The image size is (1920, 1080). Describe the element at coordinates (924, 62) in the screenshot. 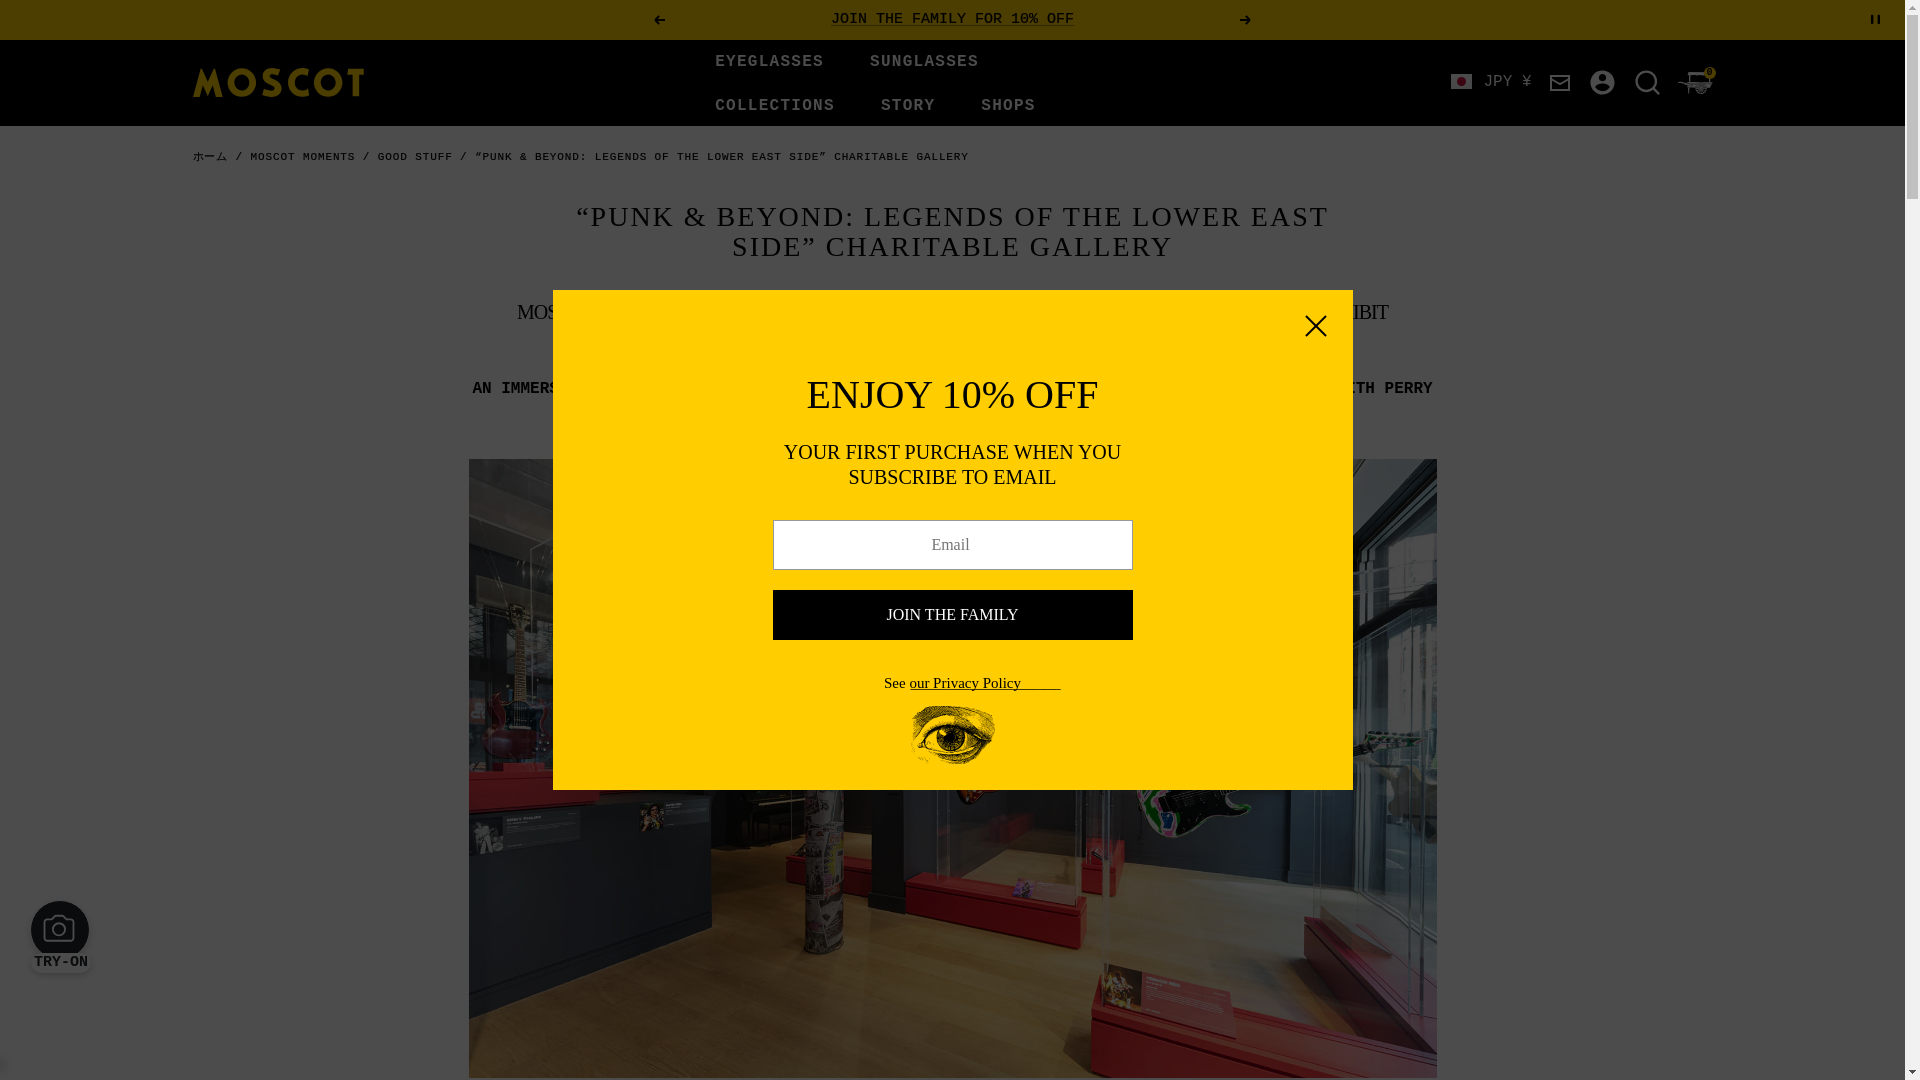

I see `SUNGLASSES` at that location.